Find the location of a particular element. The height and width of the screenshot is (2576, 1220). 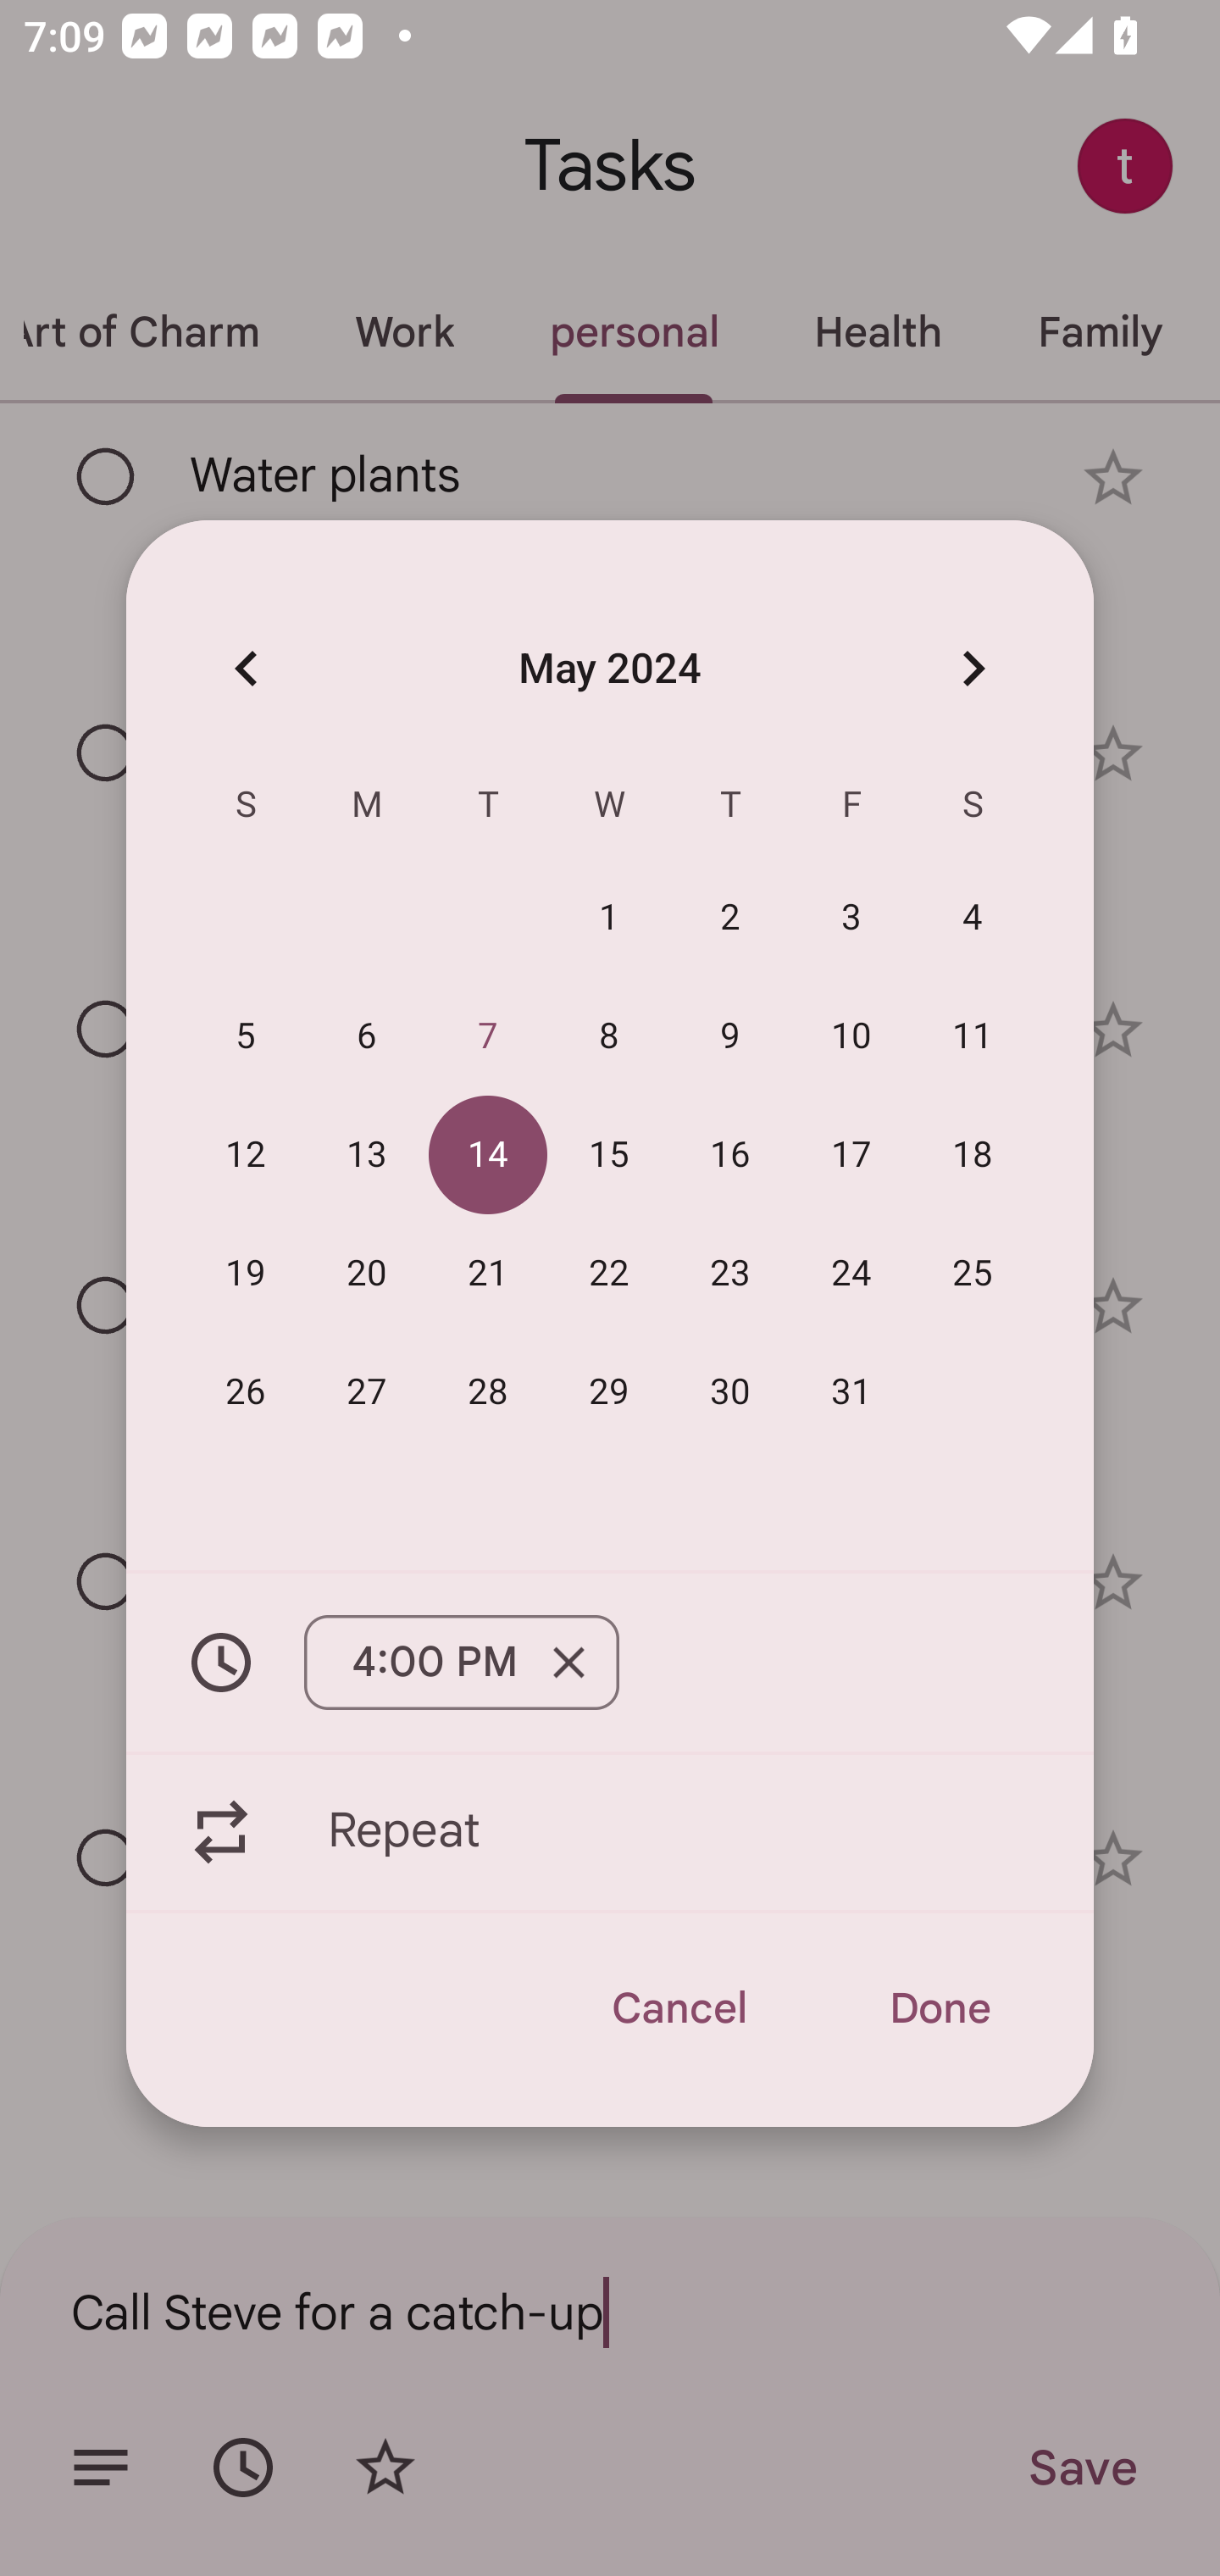

23 23 May 2024 is located at coordinates (730, 1272).